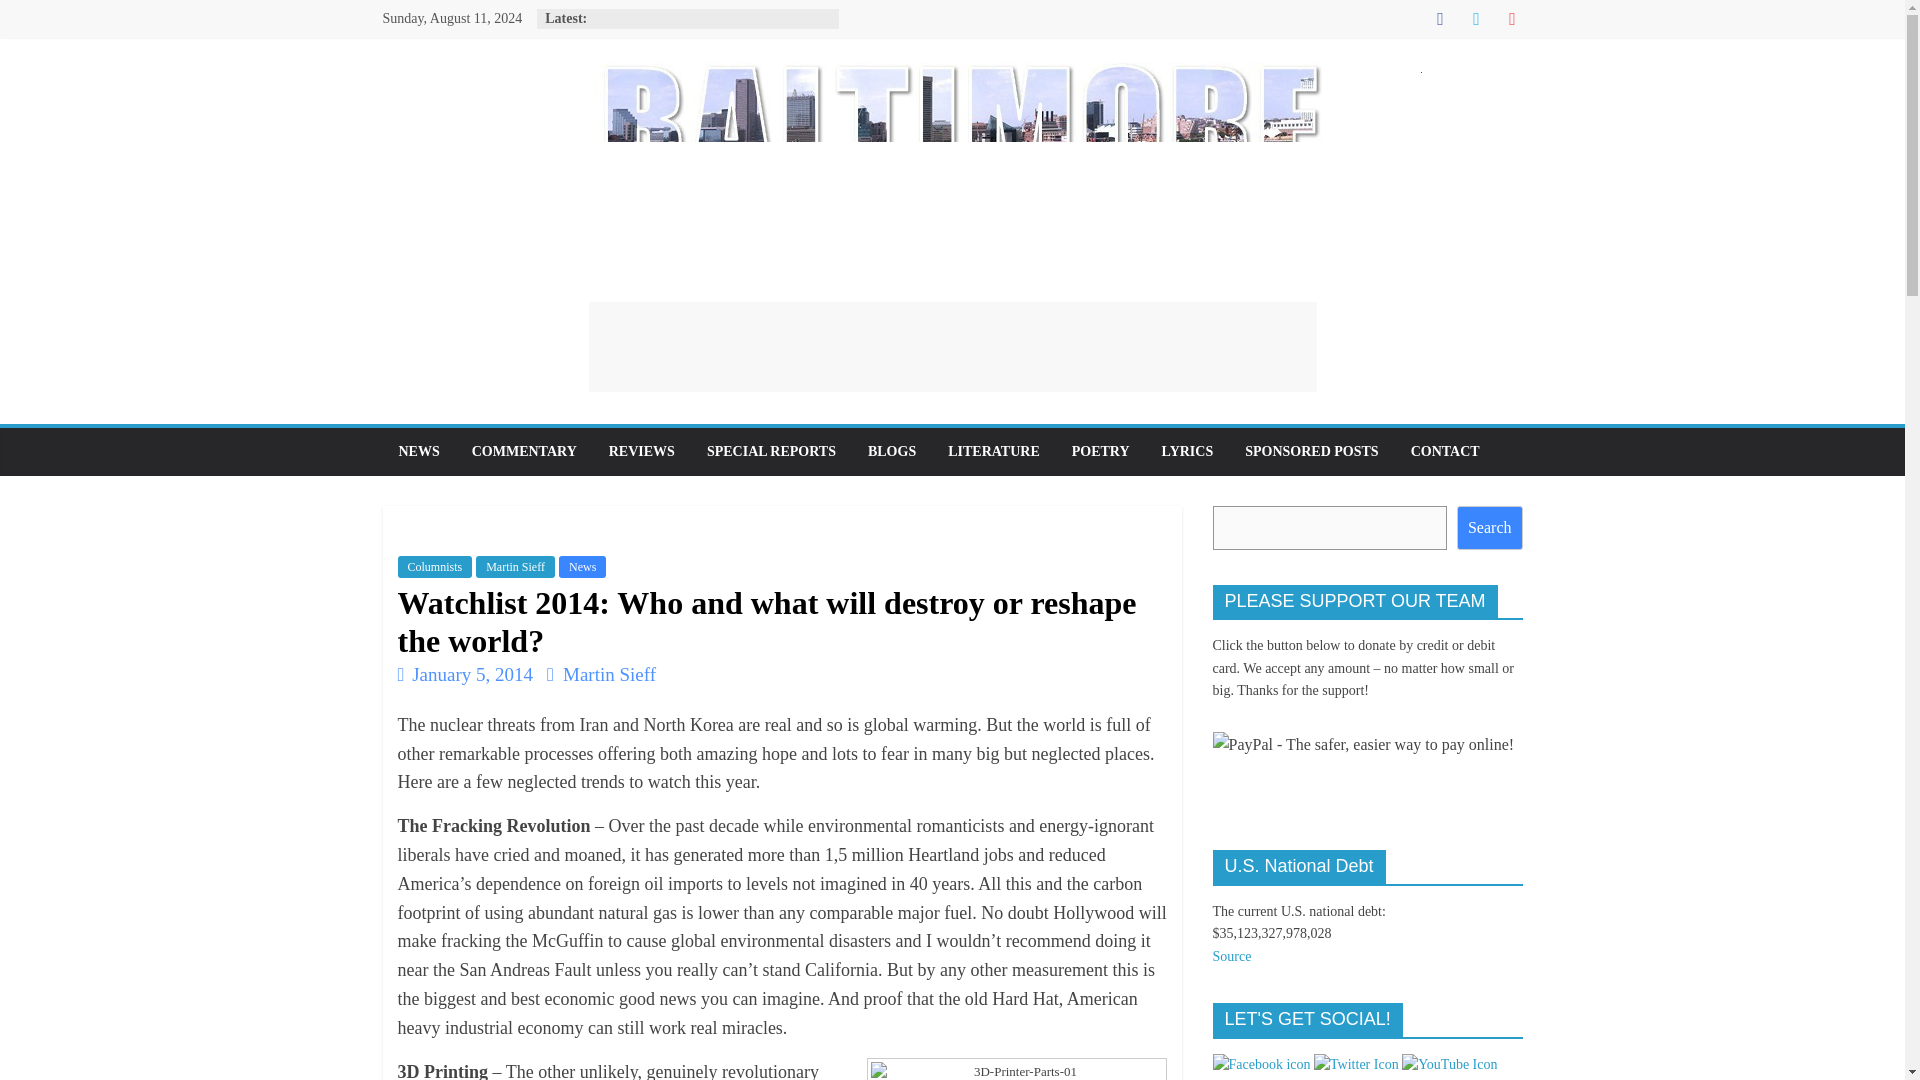  I want to click on POETRY, so click(1101, 452).